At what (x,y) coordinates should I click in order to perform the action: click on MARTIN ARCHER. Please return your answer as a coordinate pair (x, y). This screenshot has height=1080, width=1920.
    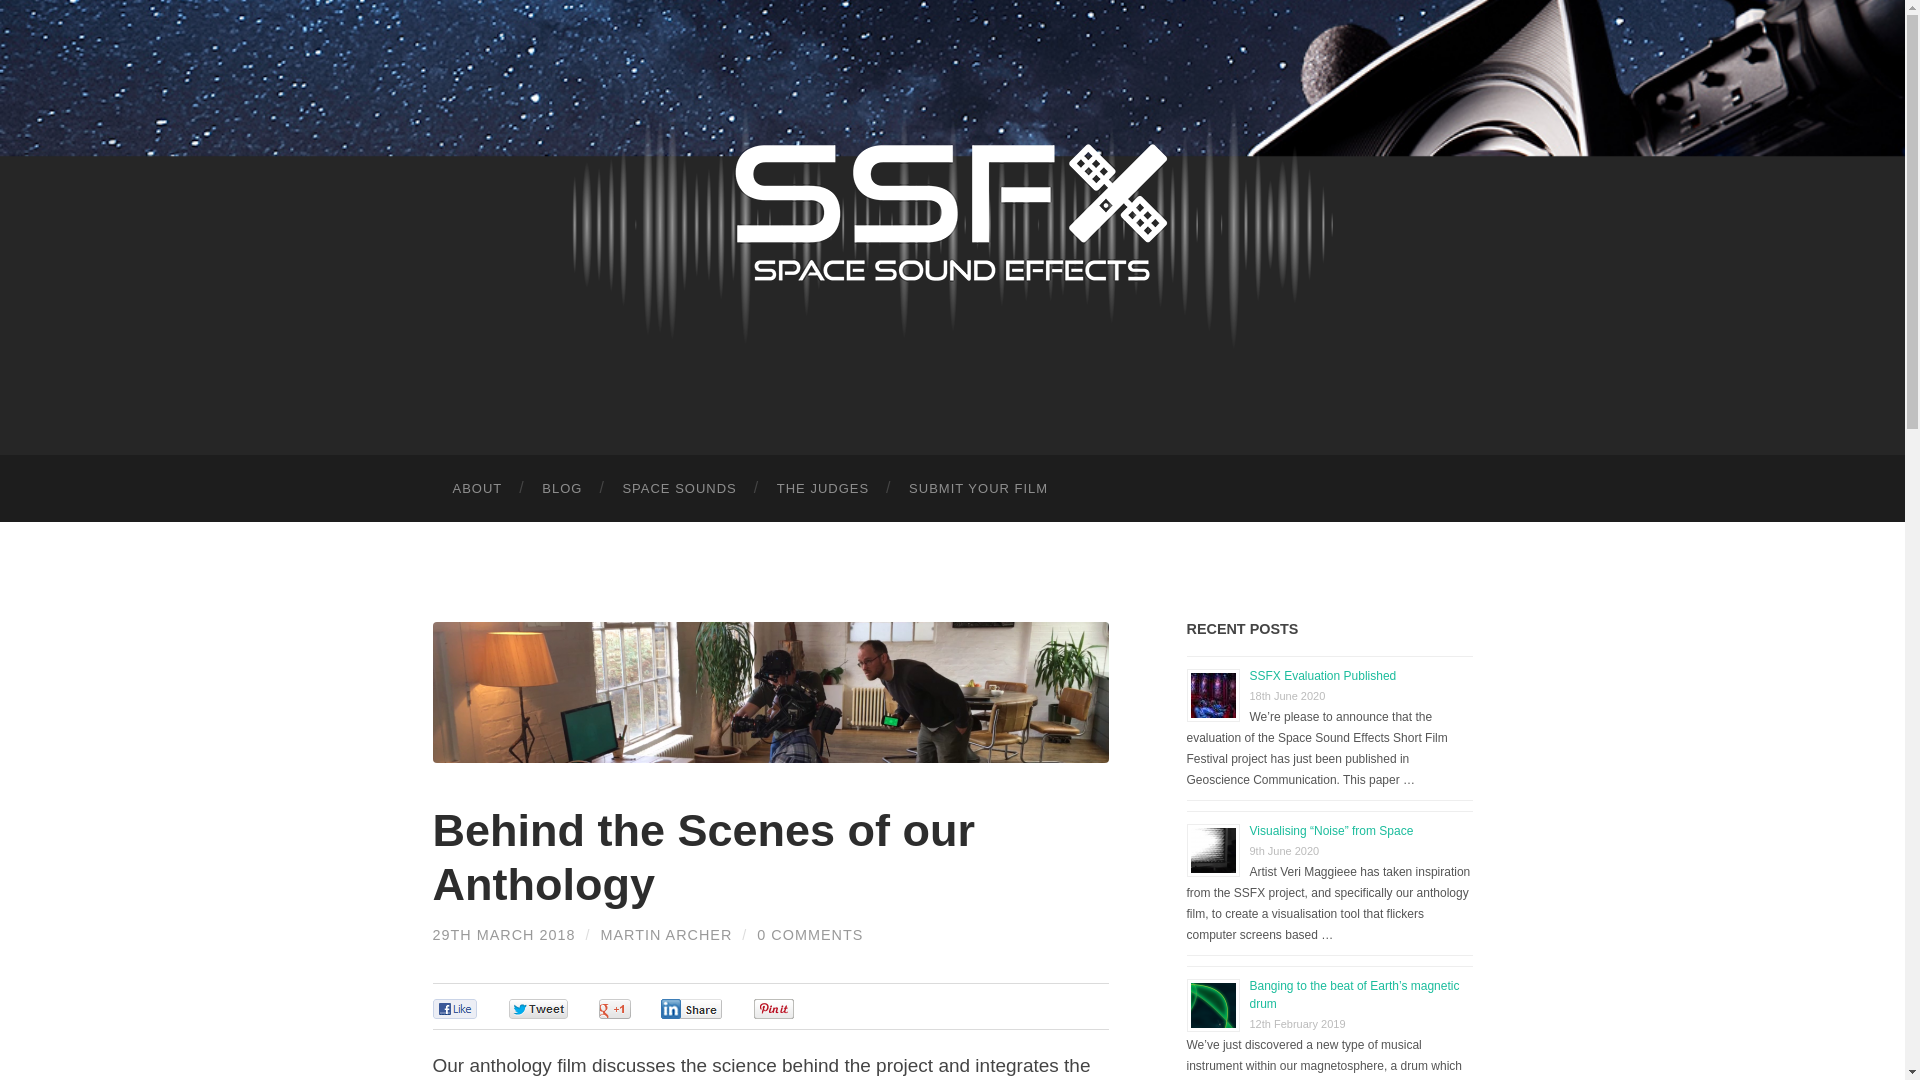
    Looking at the image, I should click on (665, 934).